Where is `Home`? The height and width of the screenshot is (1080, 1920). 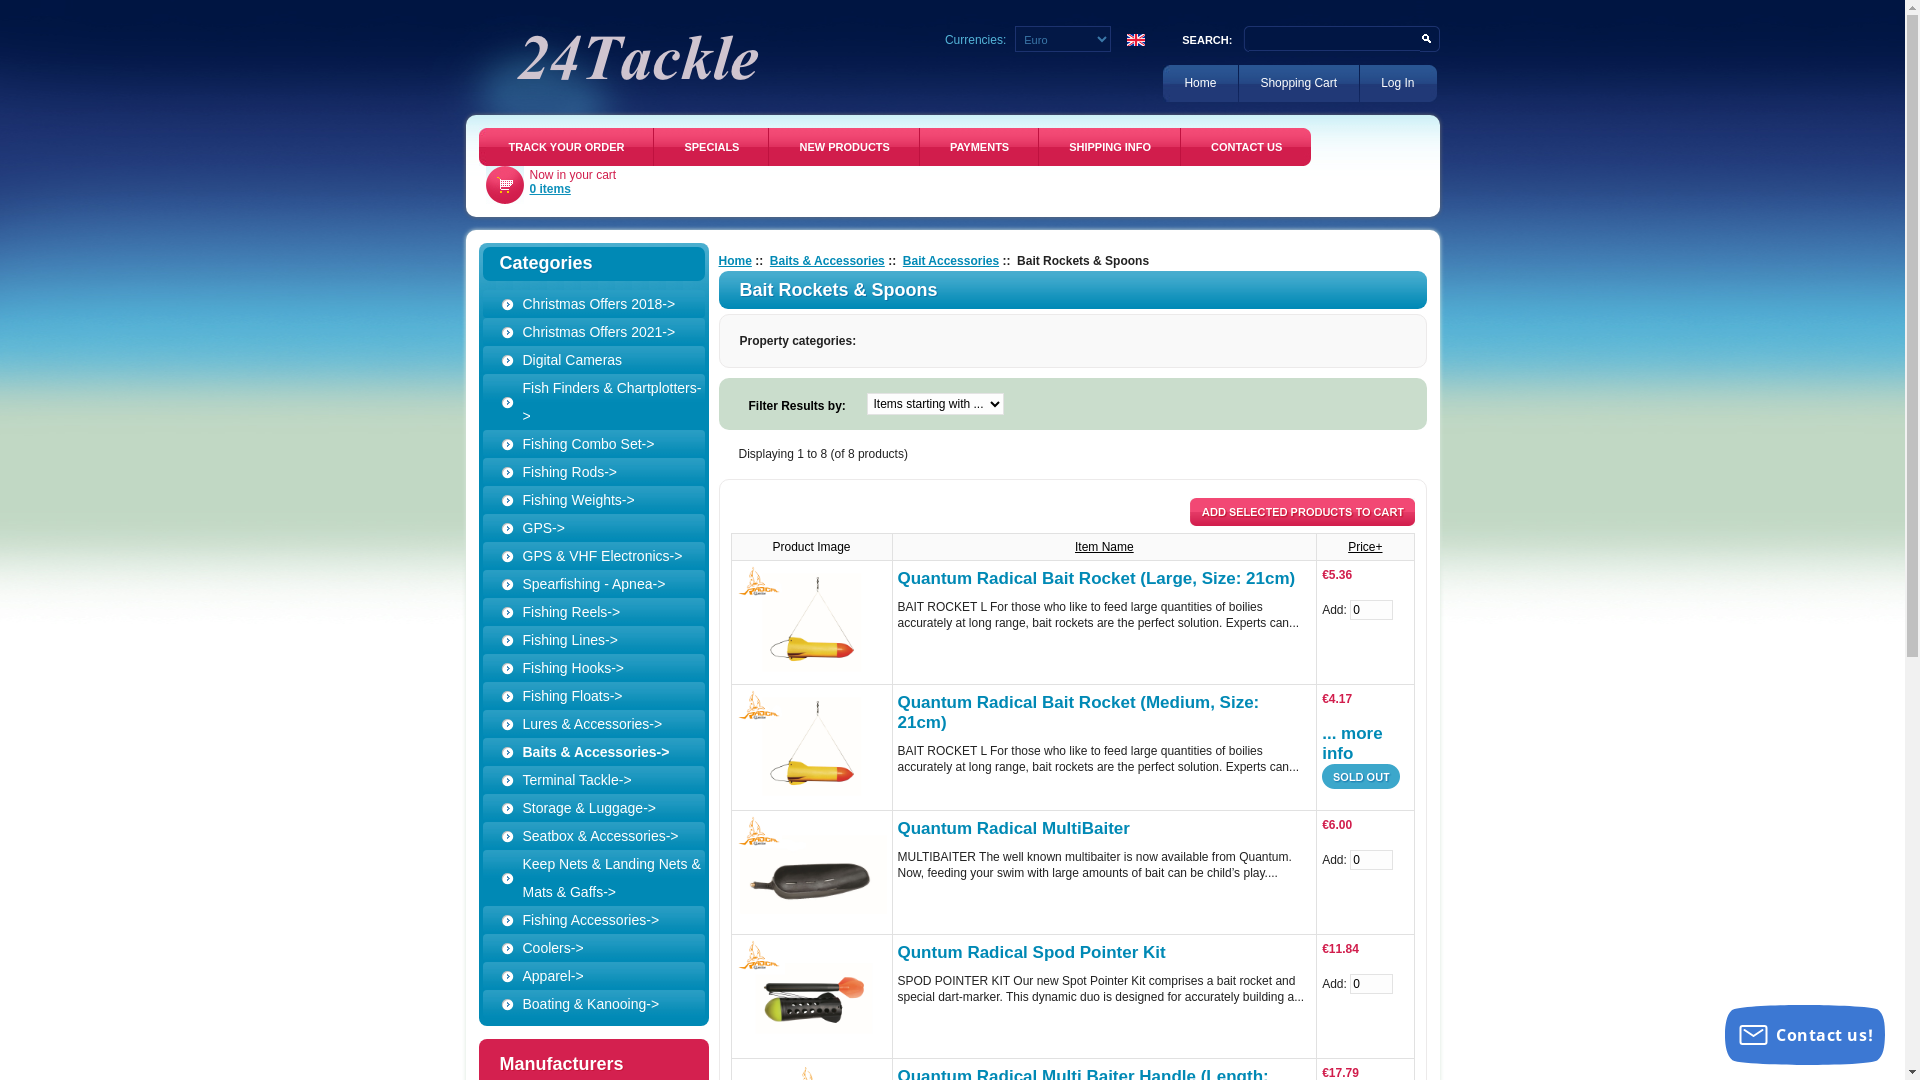
Home is located at coordinates (734, 261).